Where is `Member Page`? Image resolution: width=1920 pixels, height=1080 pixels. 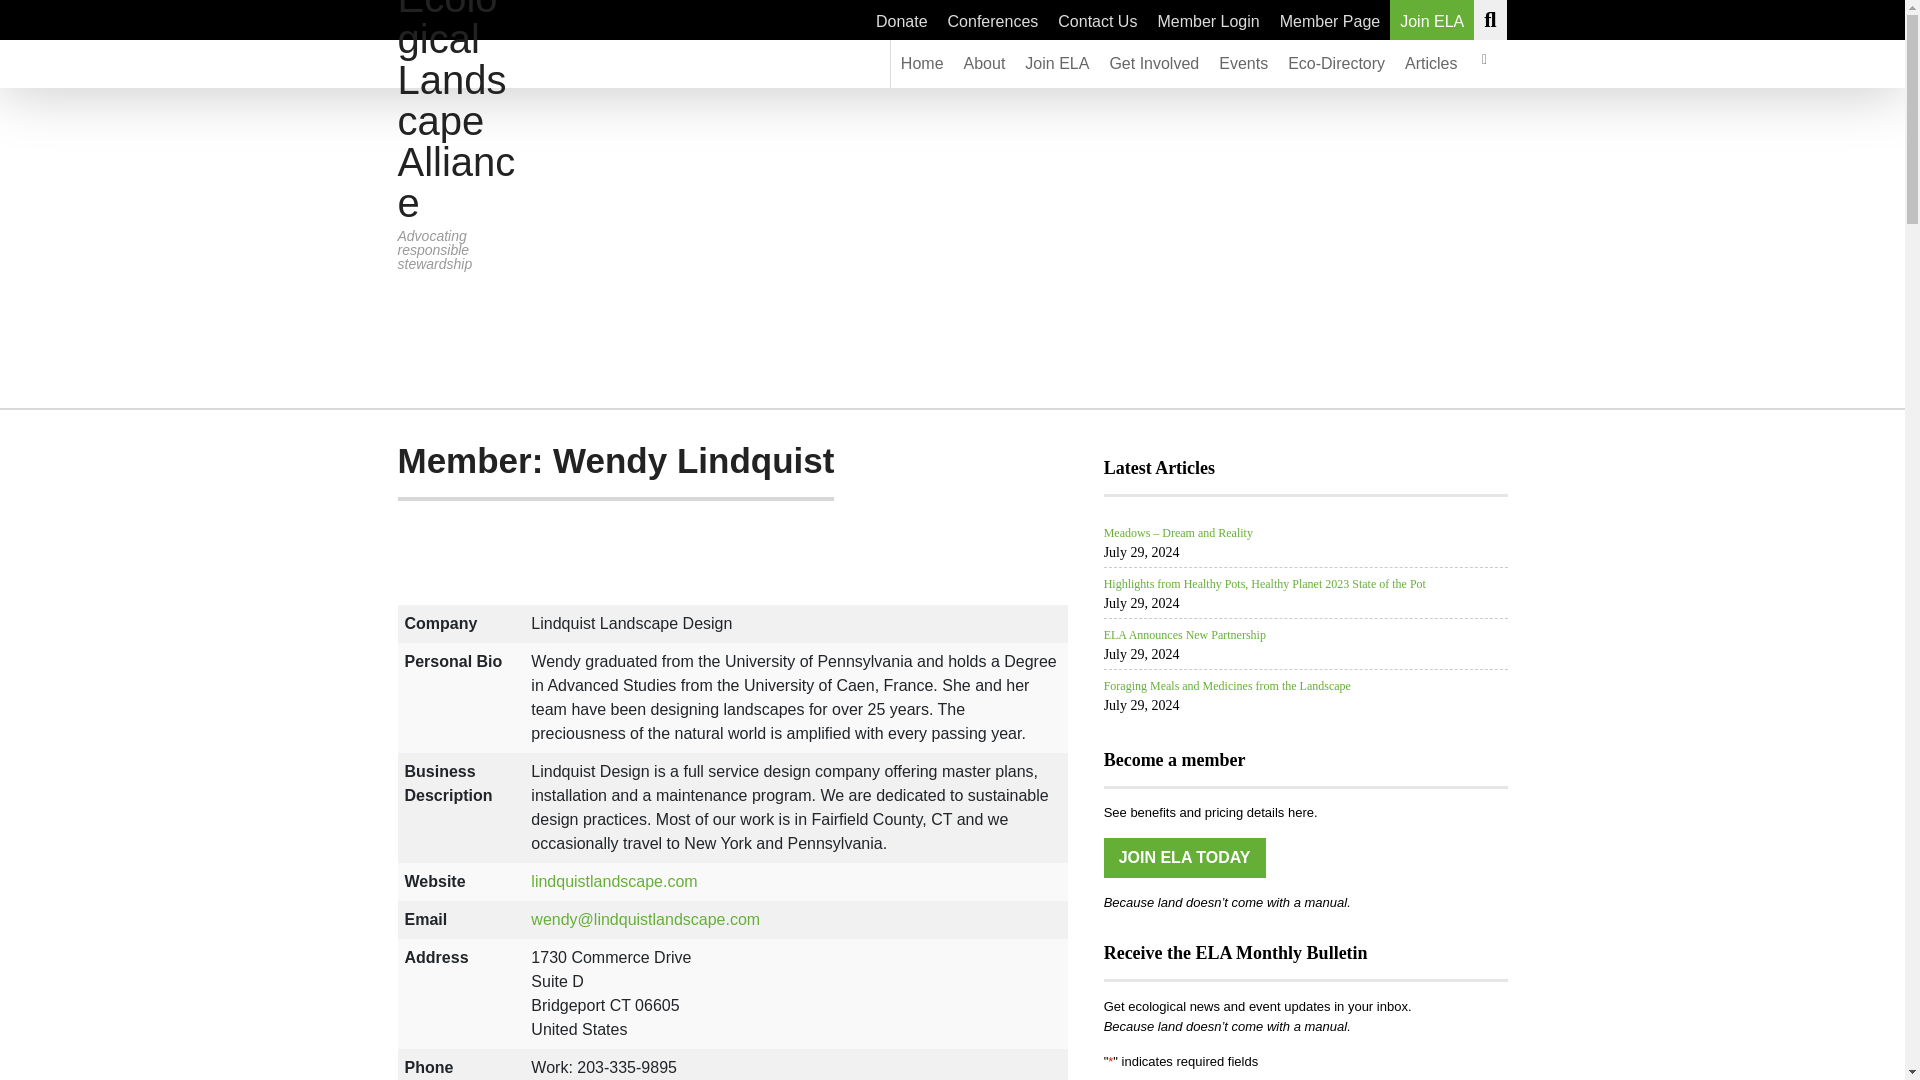
Member Page is located at coordinates (1330, 20).